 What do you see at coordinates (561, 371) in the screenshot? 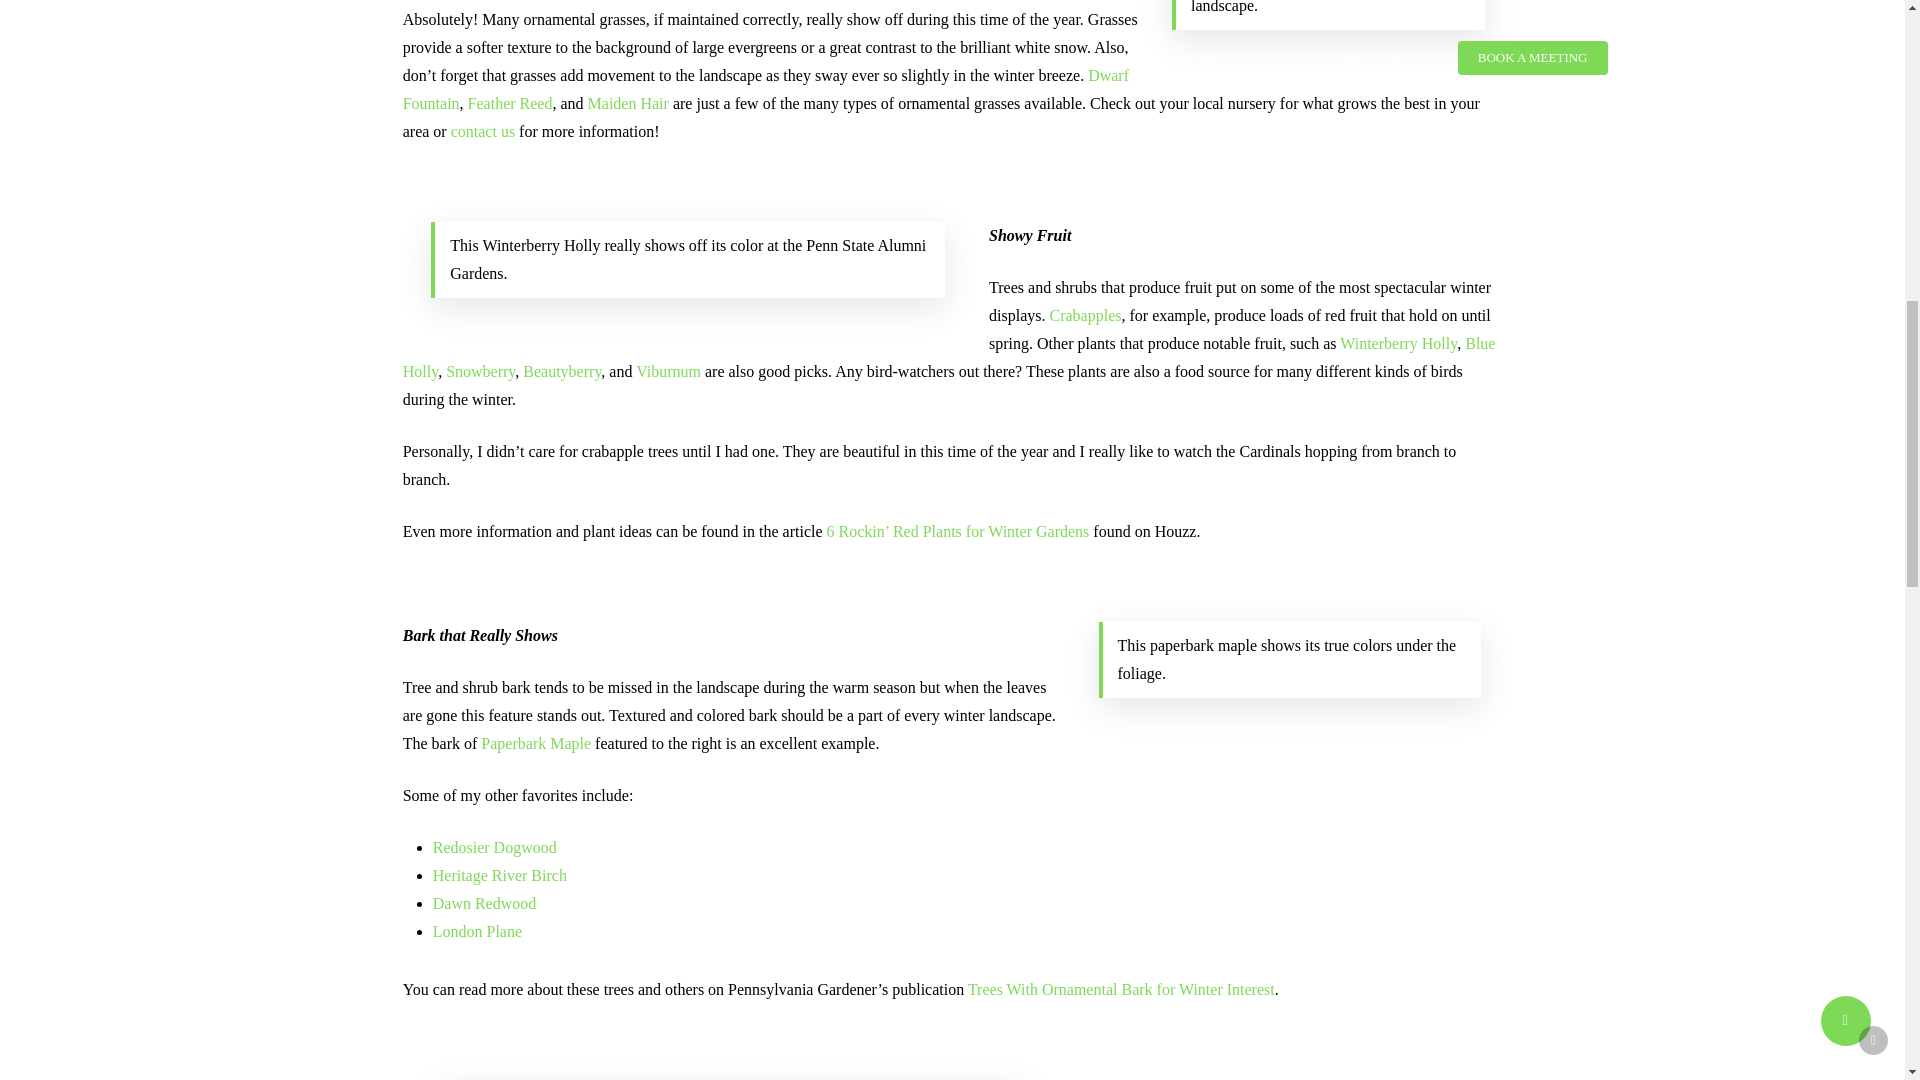
I see `Beautyberry` at bounding box center [561, 371].